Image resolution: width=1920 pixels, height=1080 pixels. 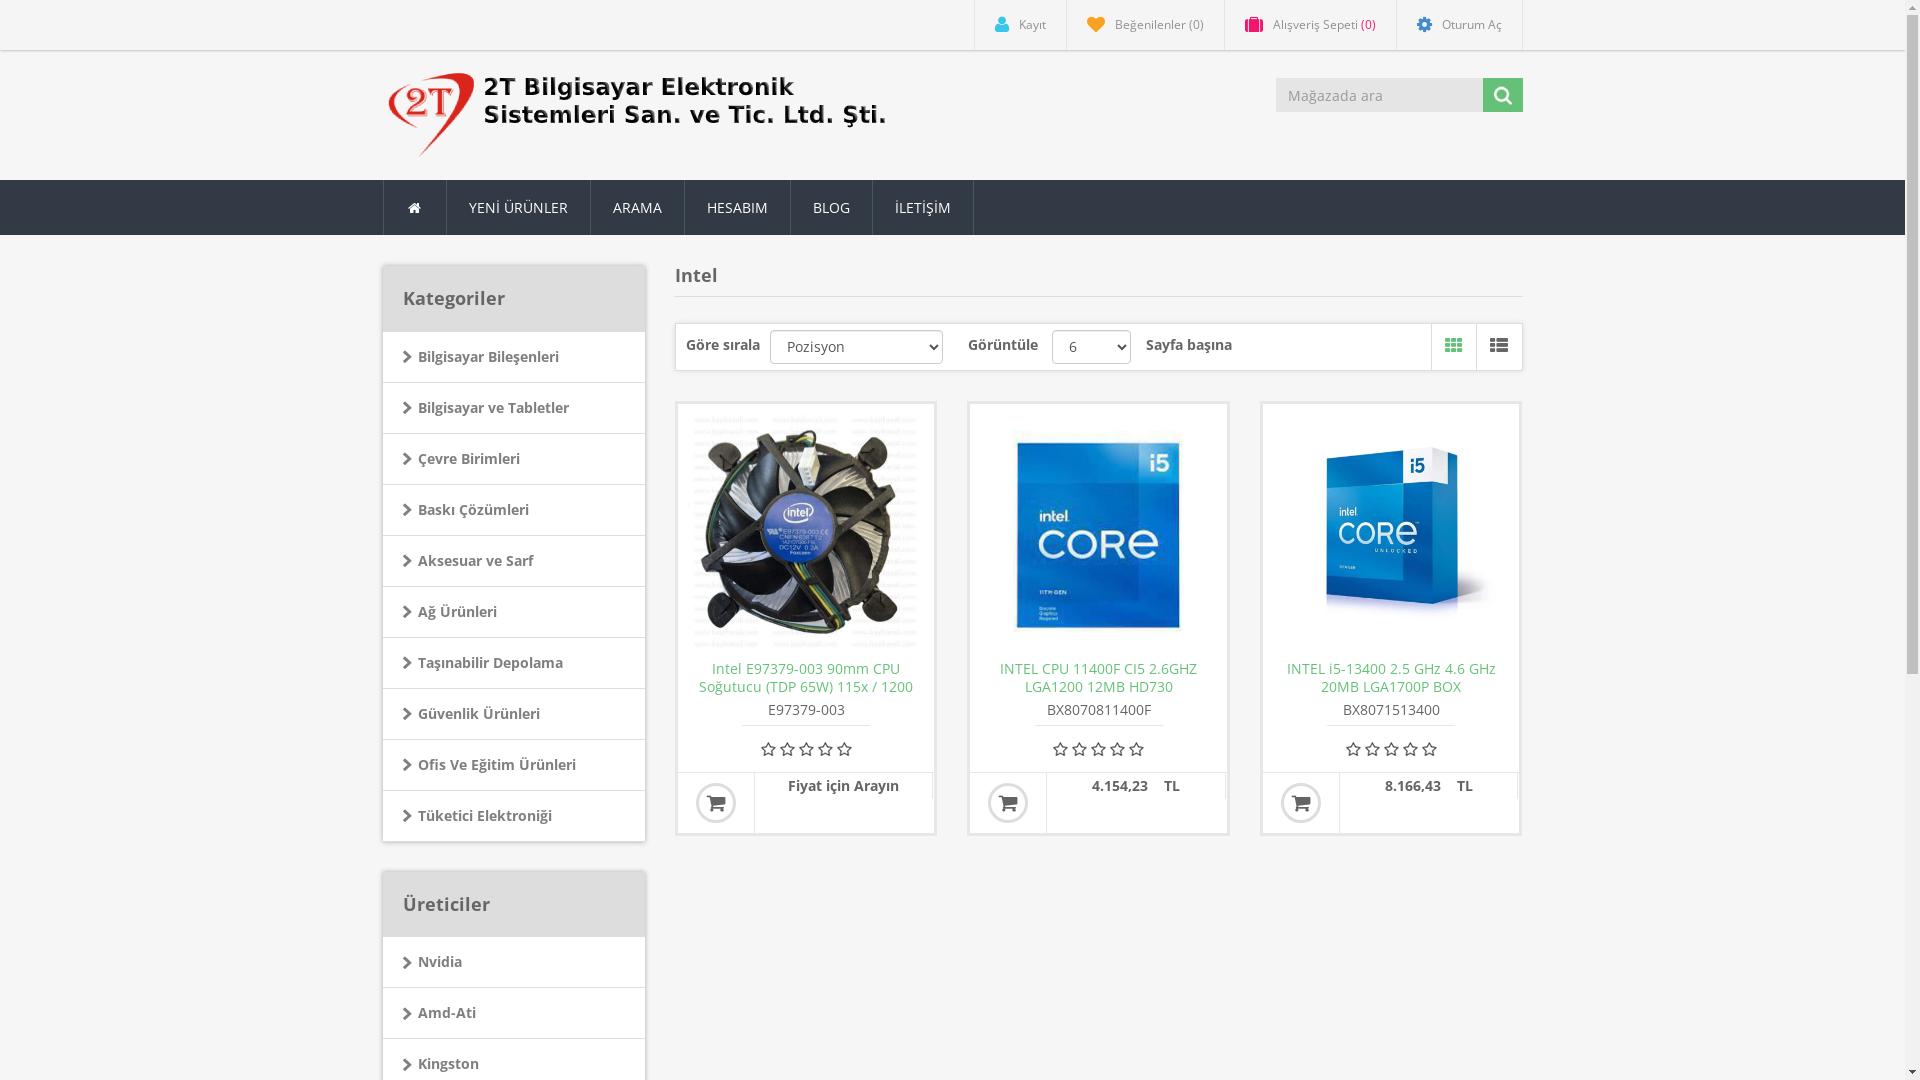 I want to click on INTEL i5-13400 2.5 GHz 4.6 GHz 20MB LGA1700P BOX, so click(x=1391, y=678).